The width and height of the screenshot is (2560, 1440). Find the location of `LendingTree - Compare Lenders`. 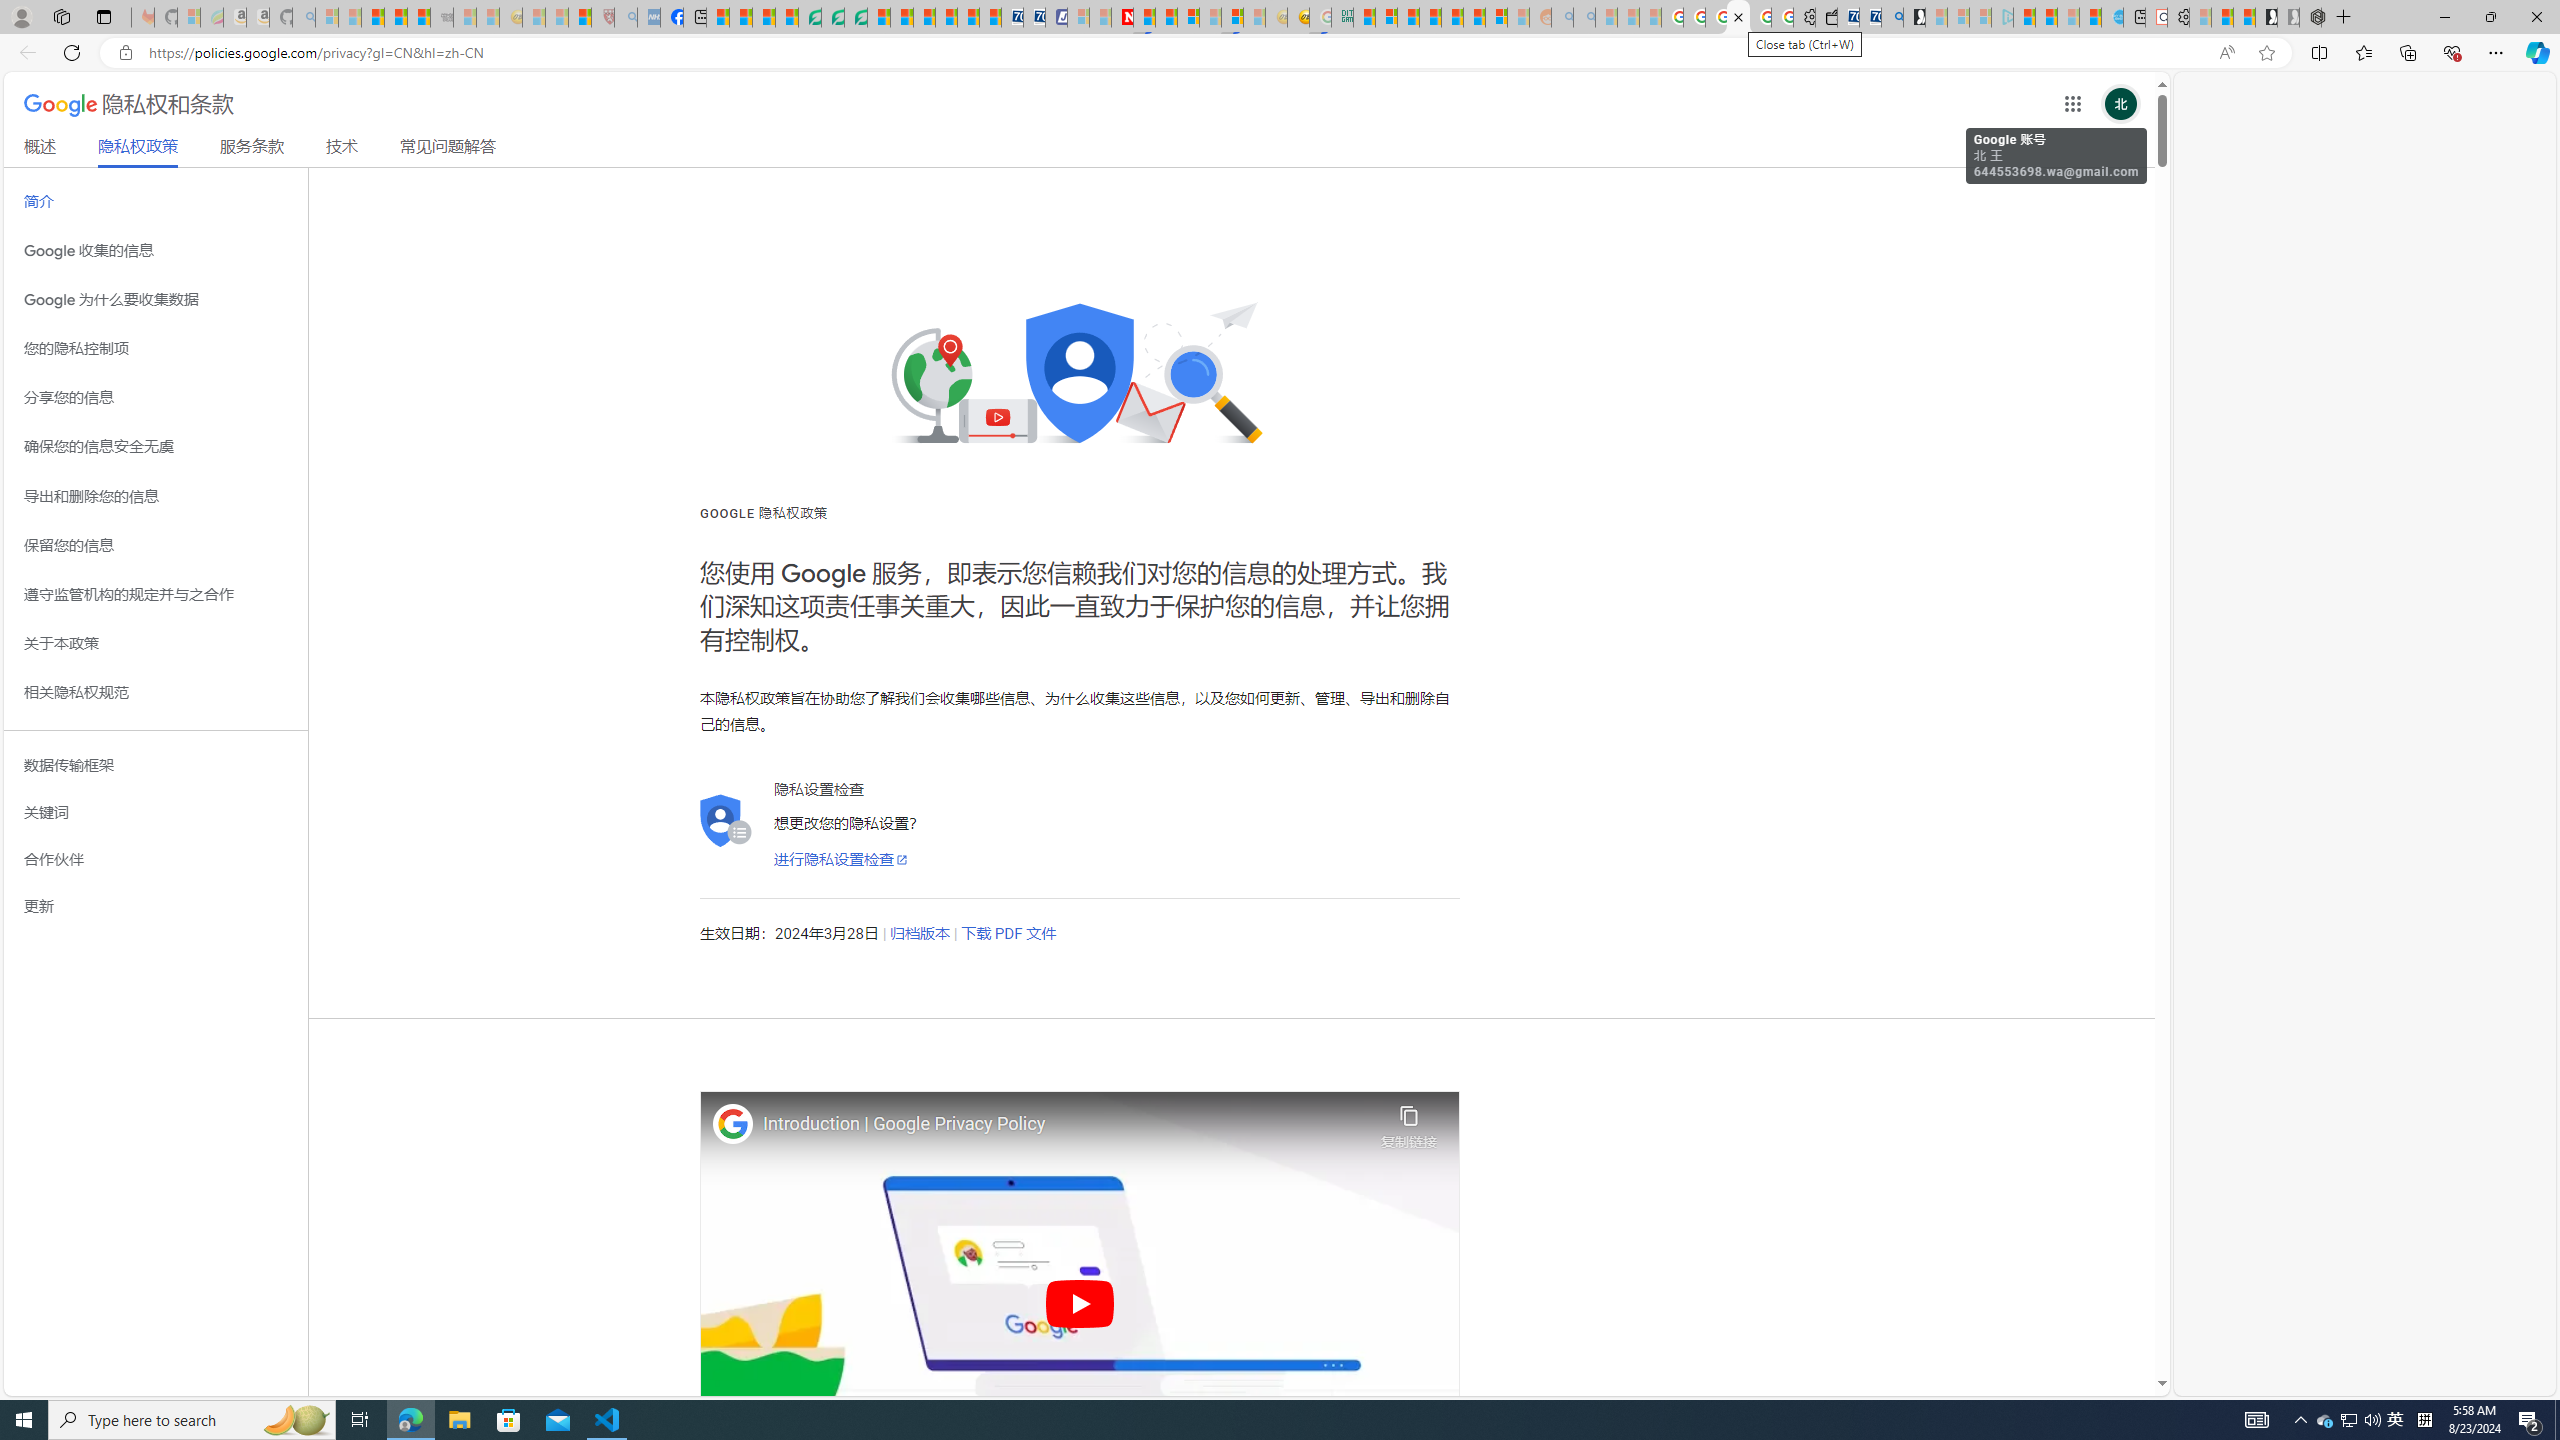

LendingTree - Compare Lenders is located at coordinates (810, 17).